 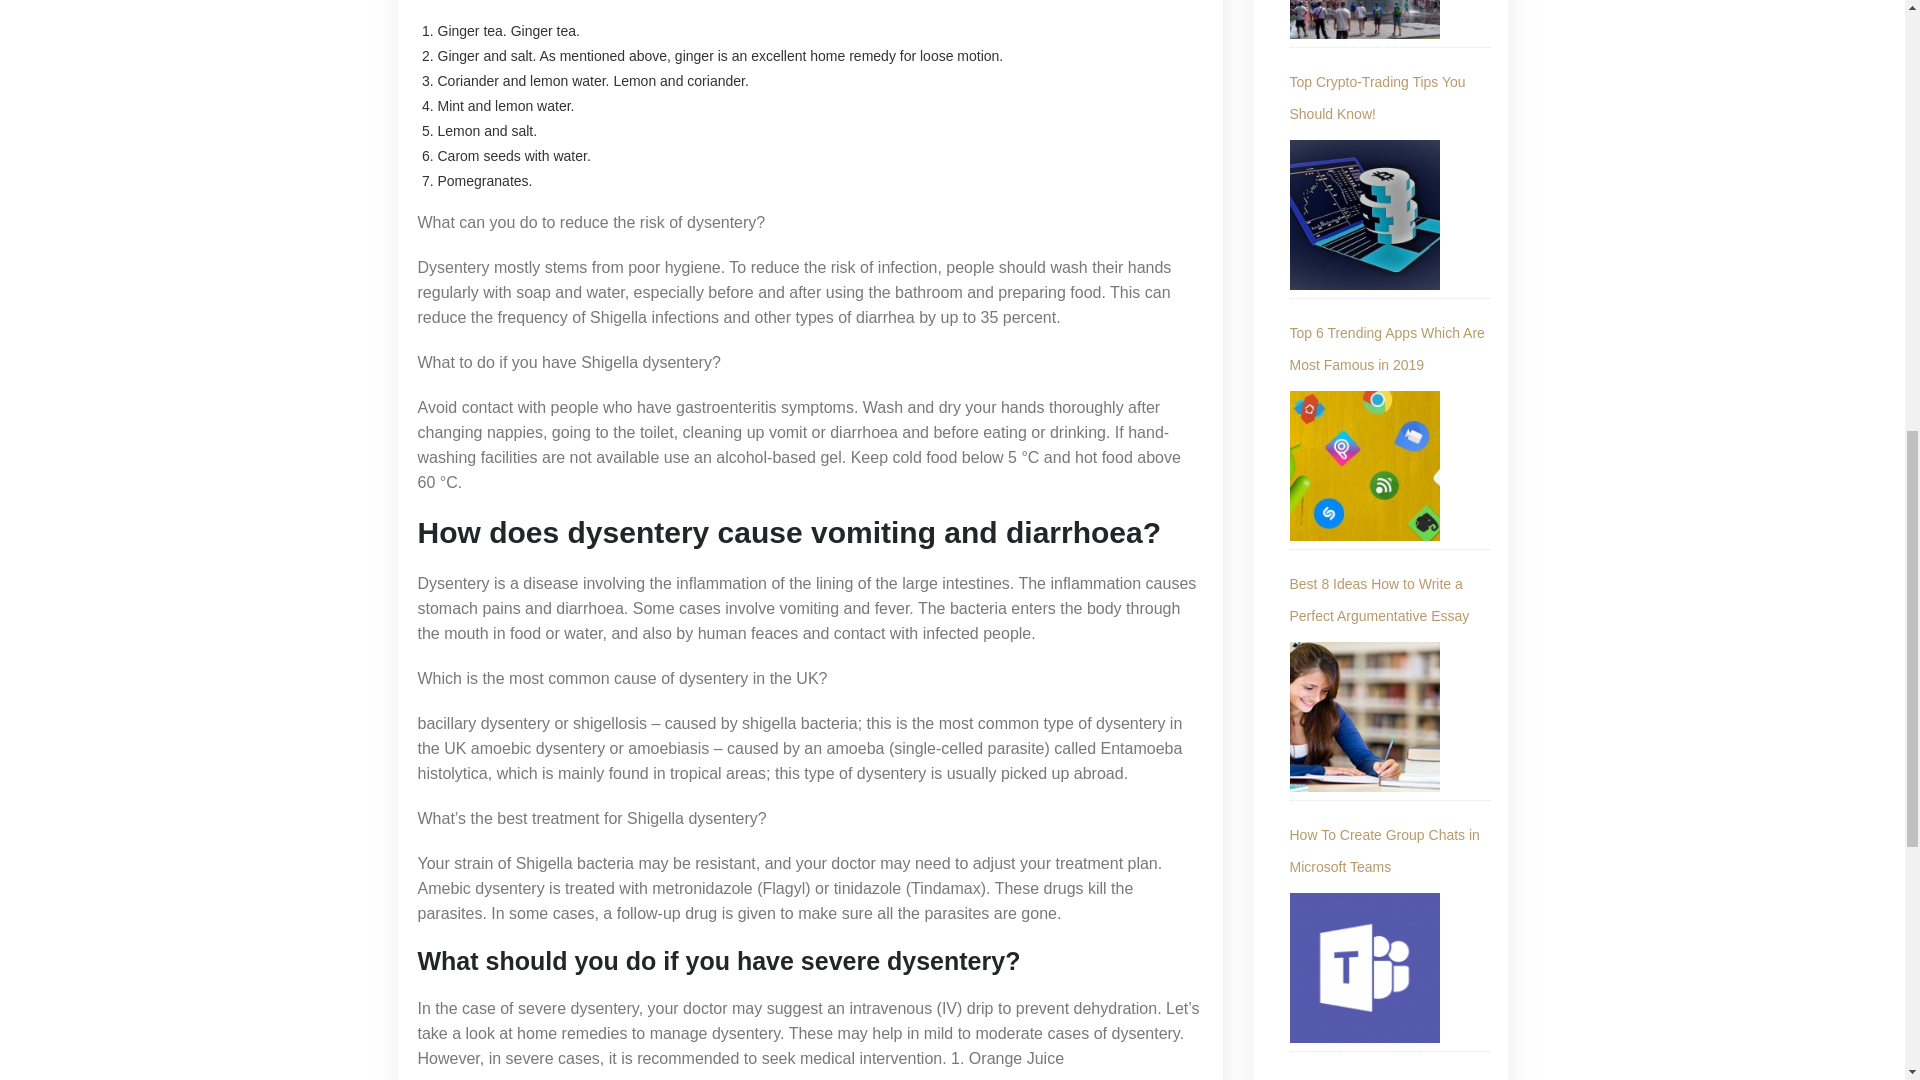 What do you see at coordinates (1365, 19) in the screenshot?
I see `Exciting Experiences in Chicago in 2019` at bounding box center [1365, 19].